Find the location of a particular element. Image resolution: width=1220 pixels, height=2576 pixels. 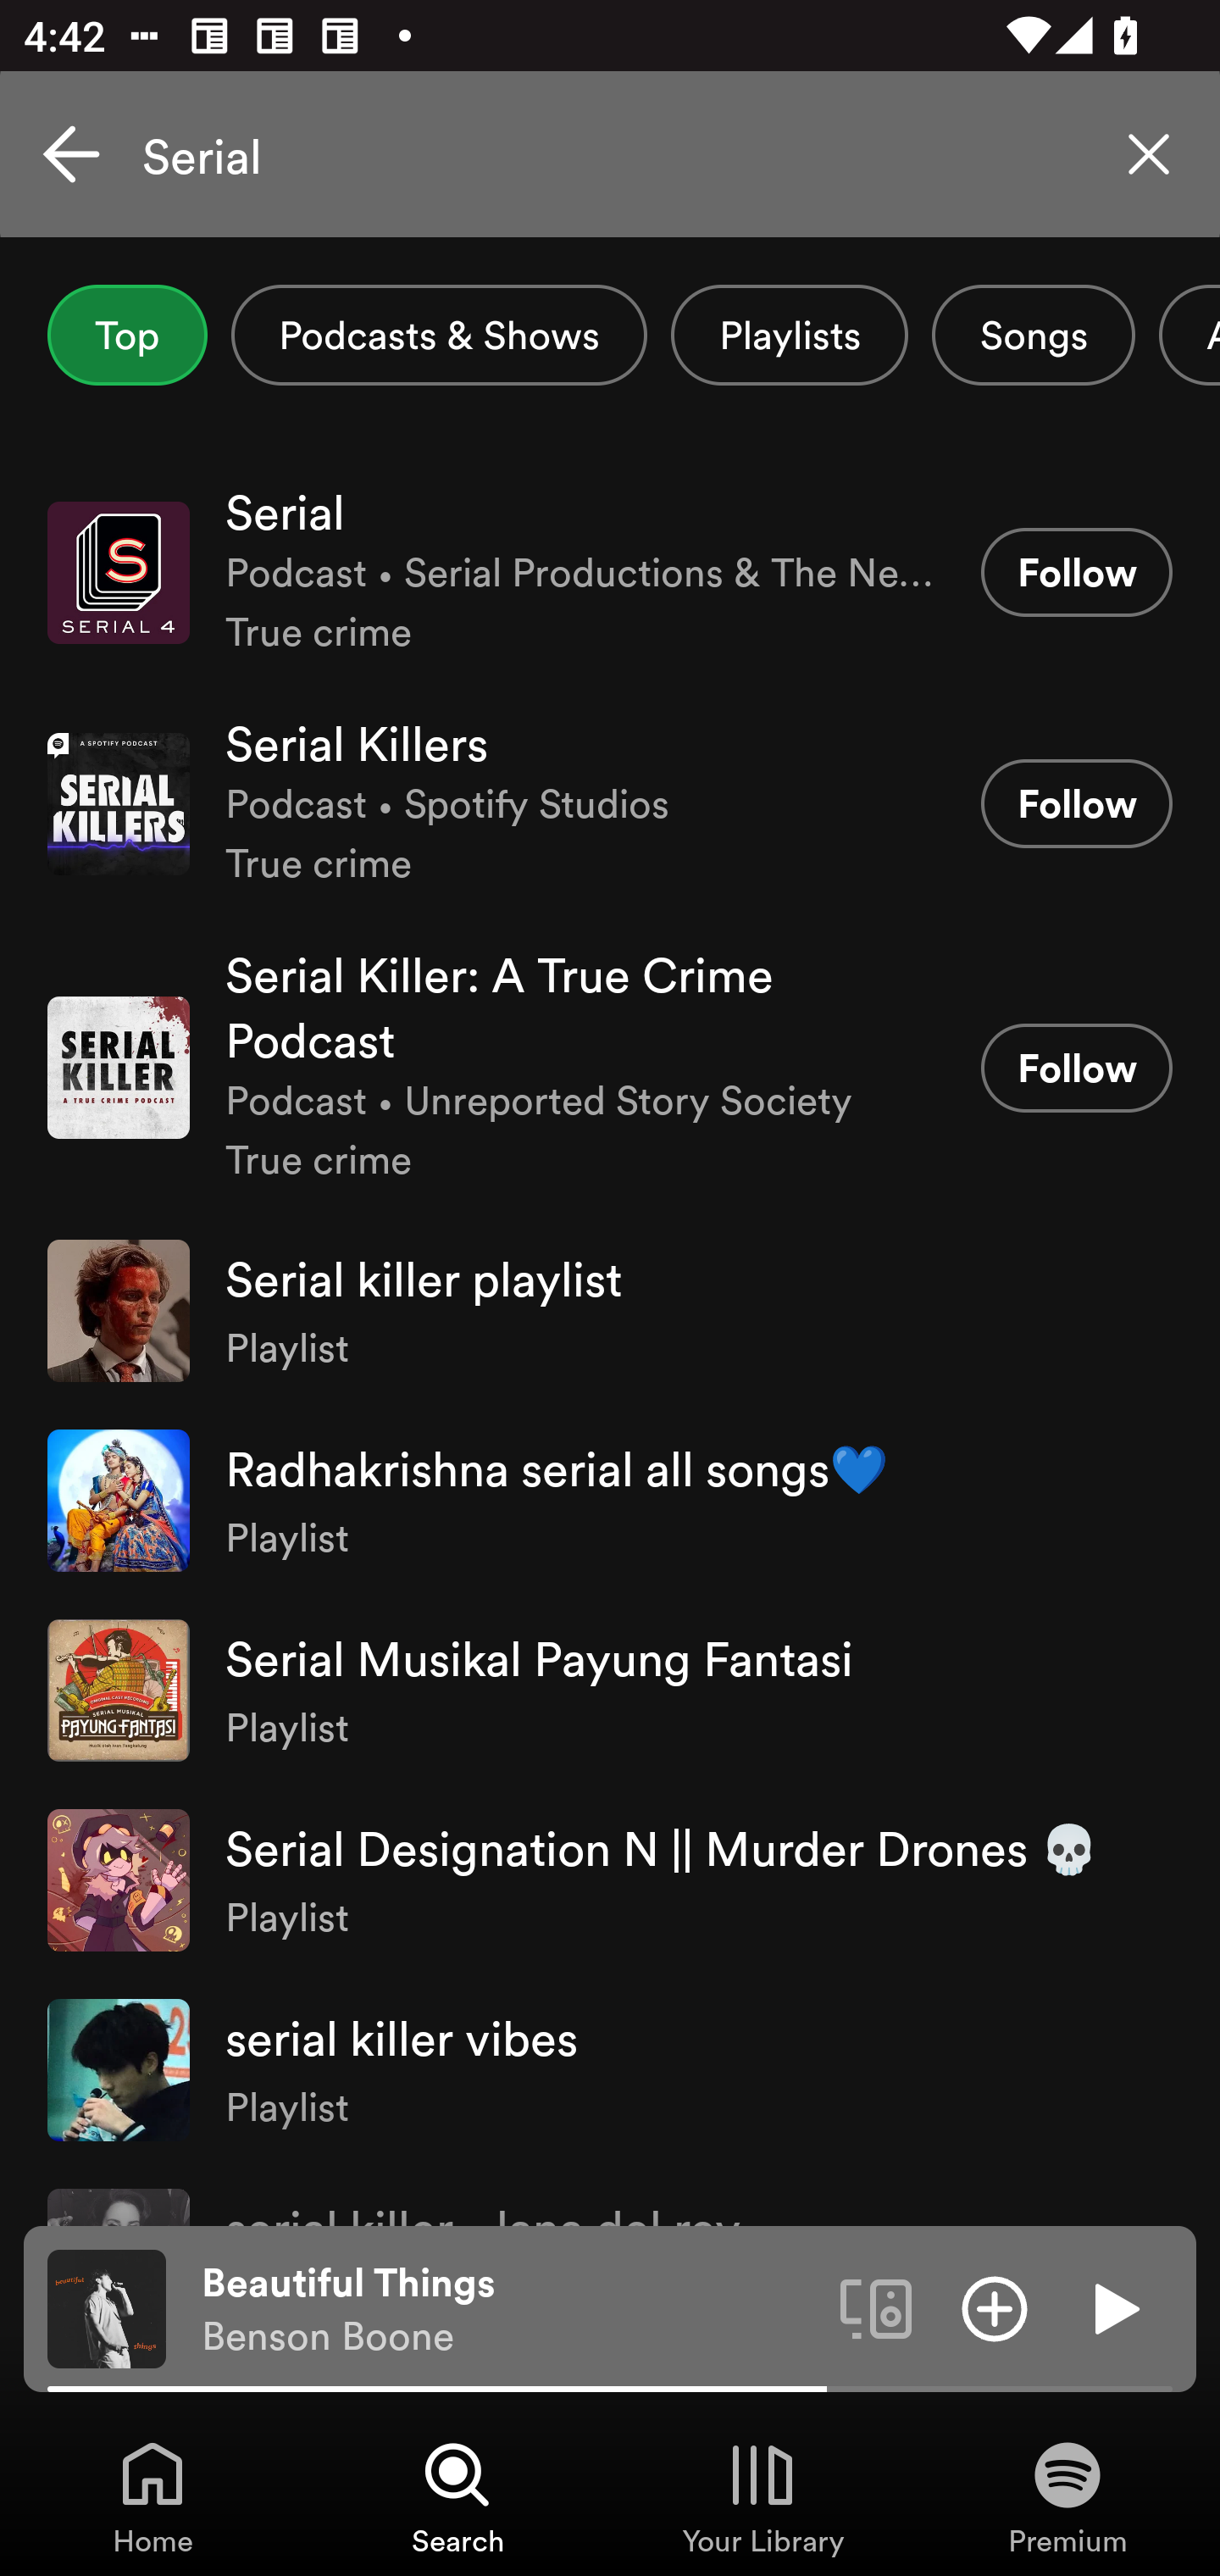

serial killer vibes Playlist is located at coordinates (610, 2069).